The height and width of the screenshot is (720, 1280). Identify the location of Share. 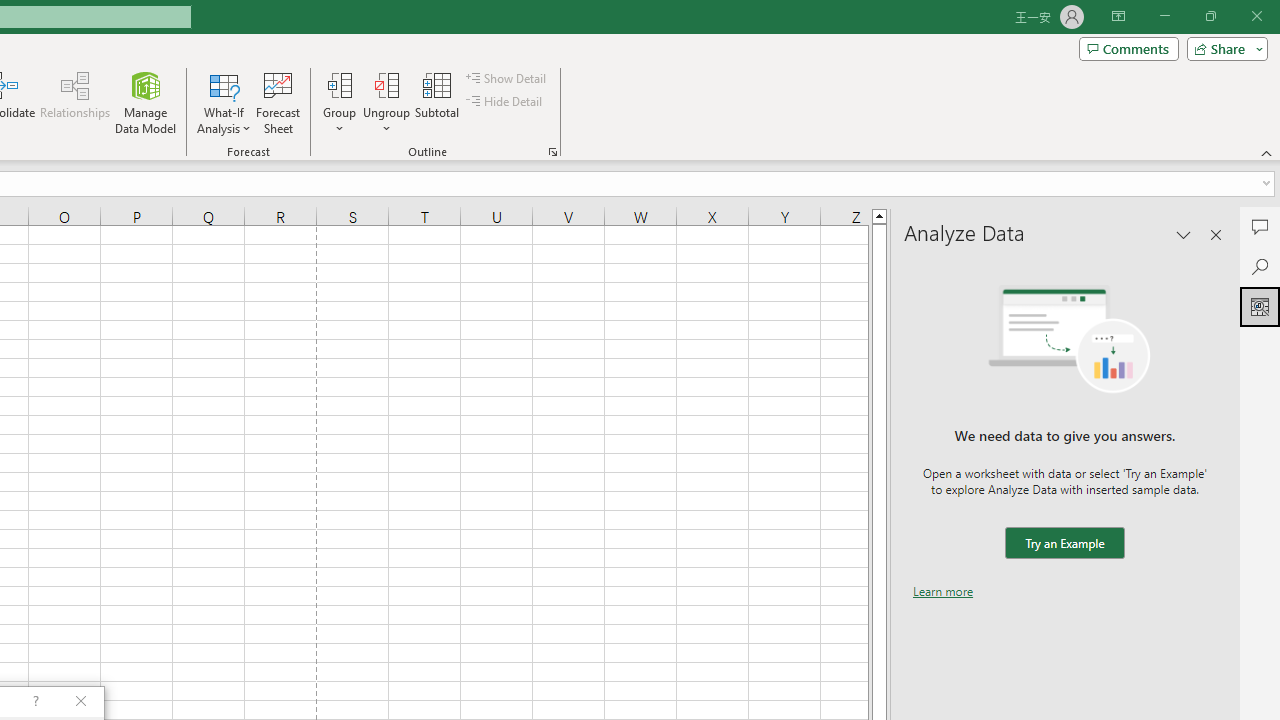
(1223, 48).